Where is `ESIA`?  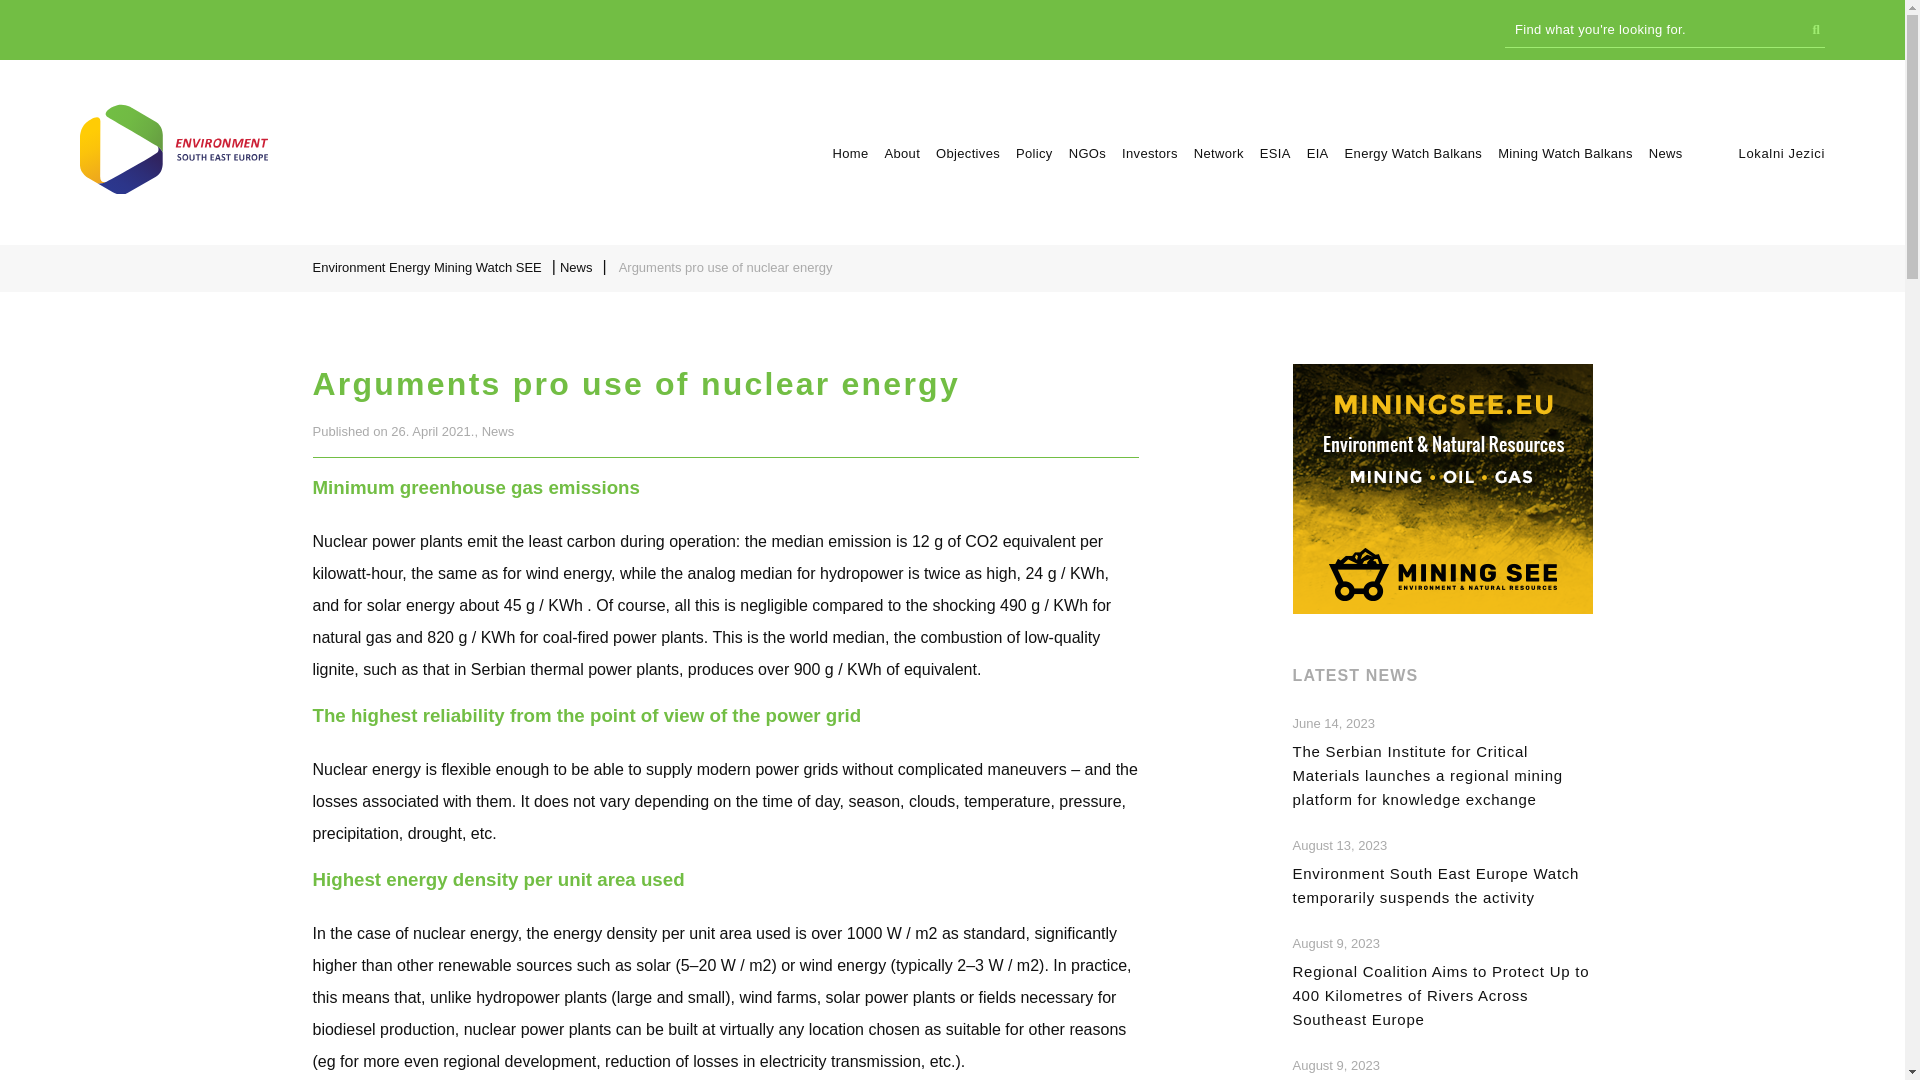 ESIA is located at coordinates (1274, 152).